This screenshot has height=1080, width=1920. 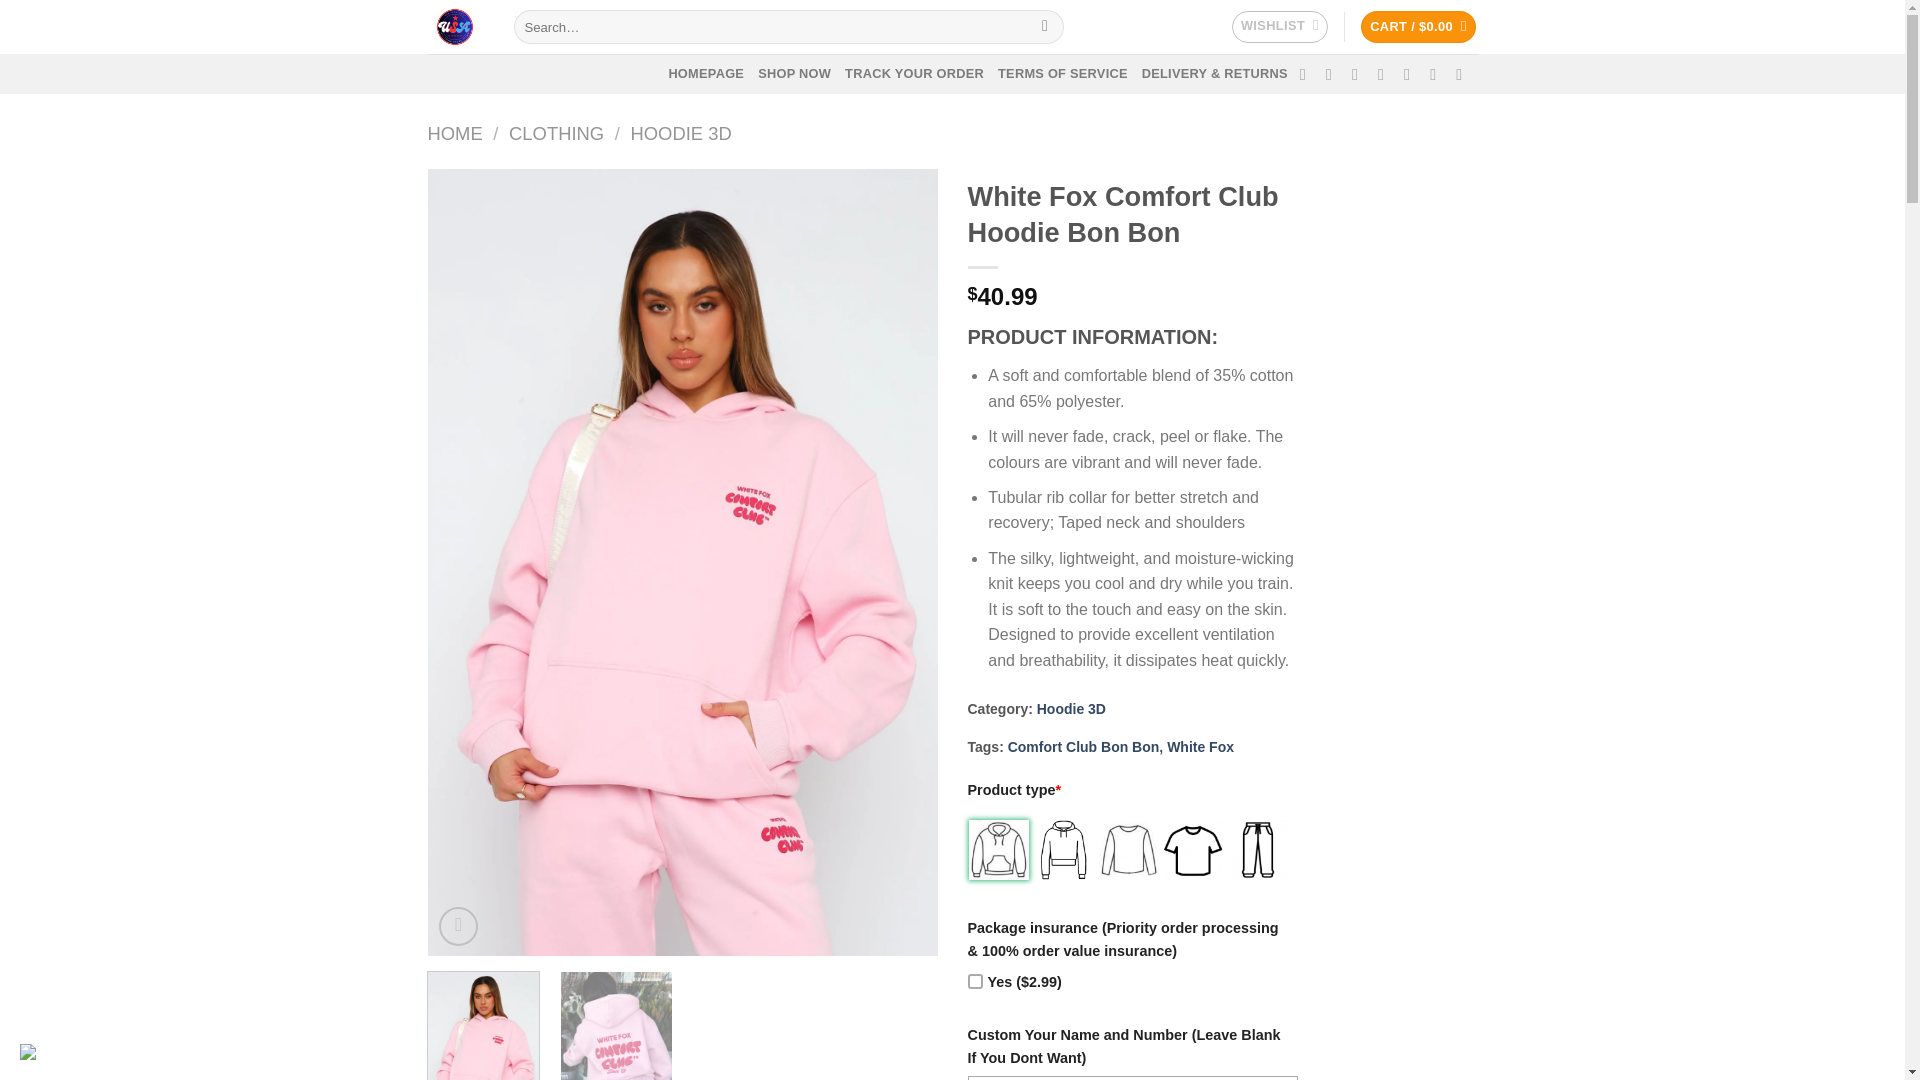 I want to click on HOMEPAGE, so click(x=706, y=74).